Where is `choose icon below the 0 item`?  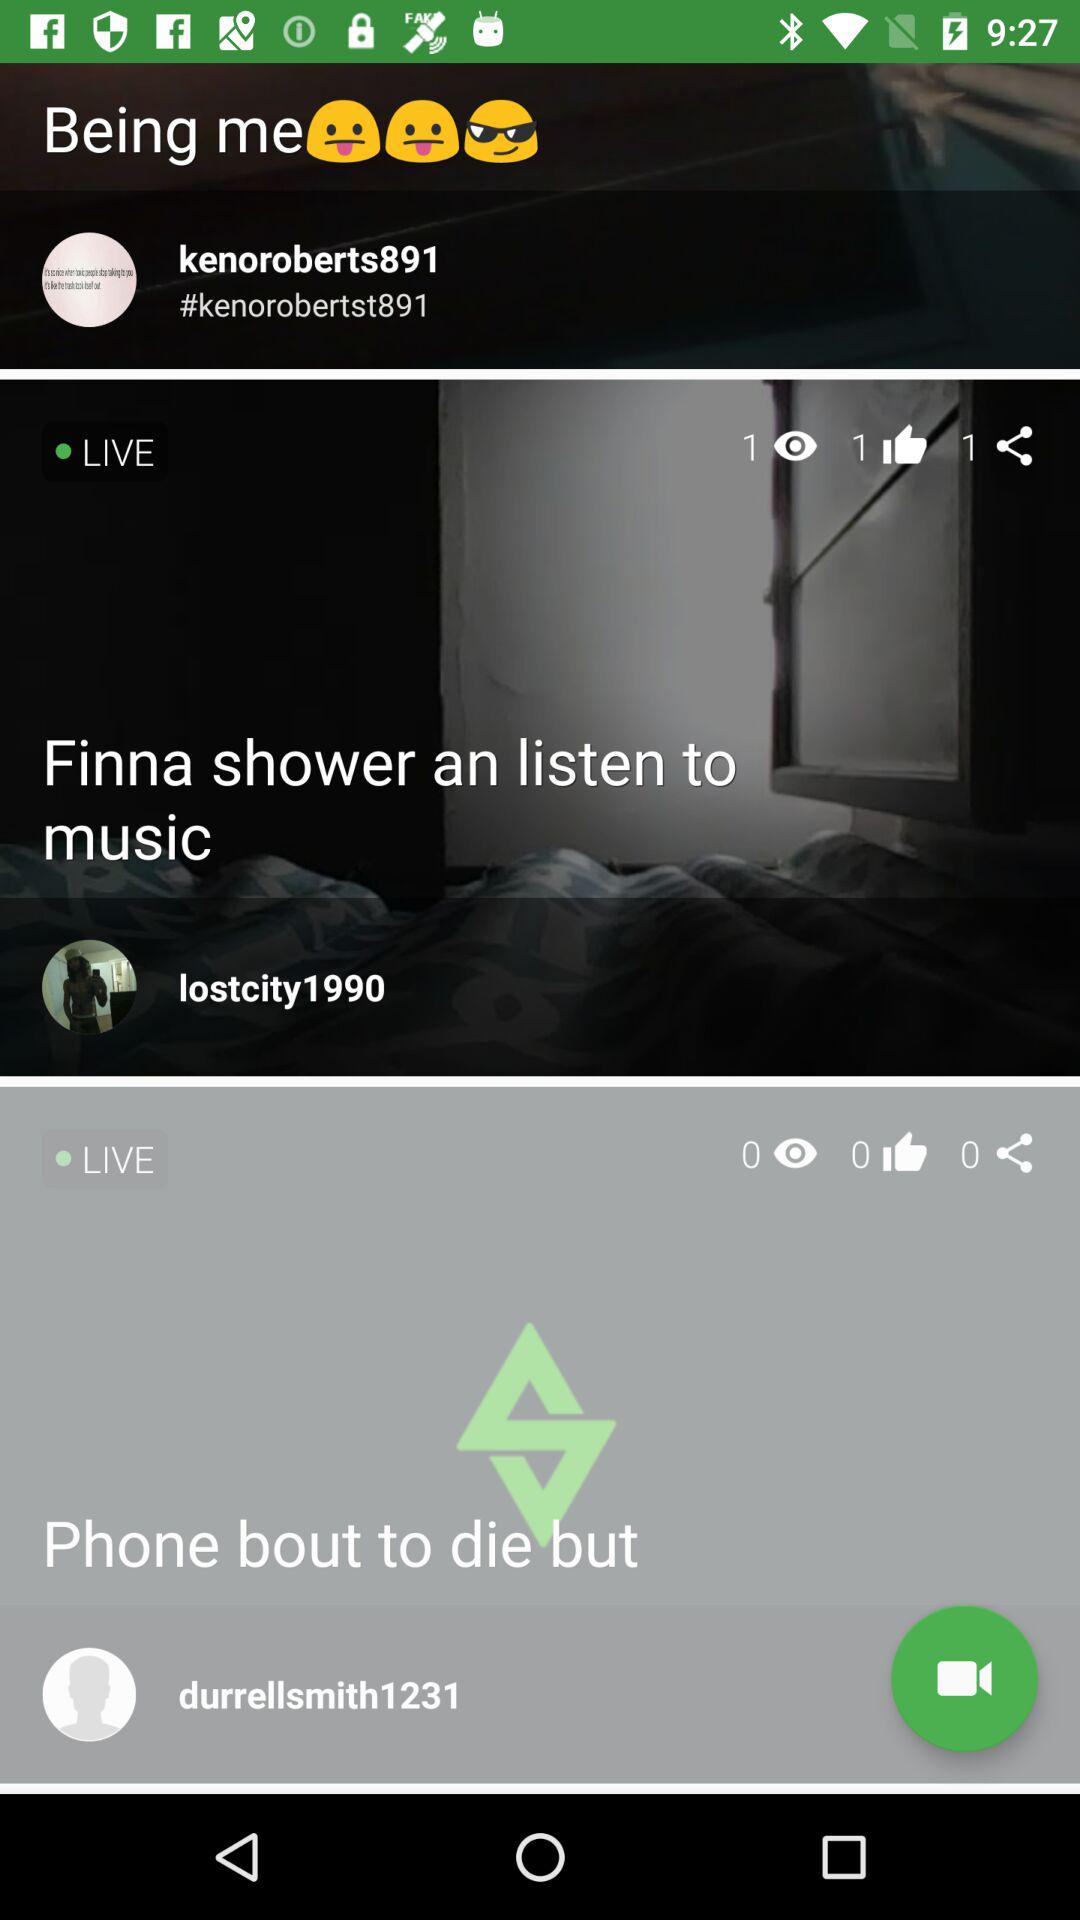 choose icon below the 0 item is located at coordinates (964, 1678).